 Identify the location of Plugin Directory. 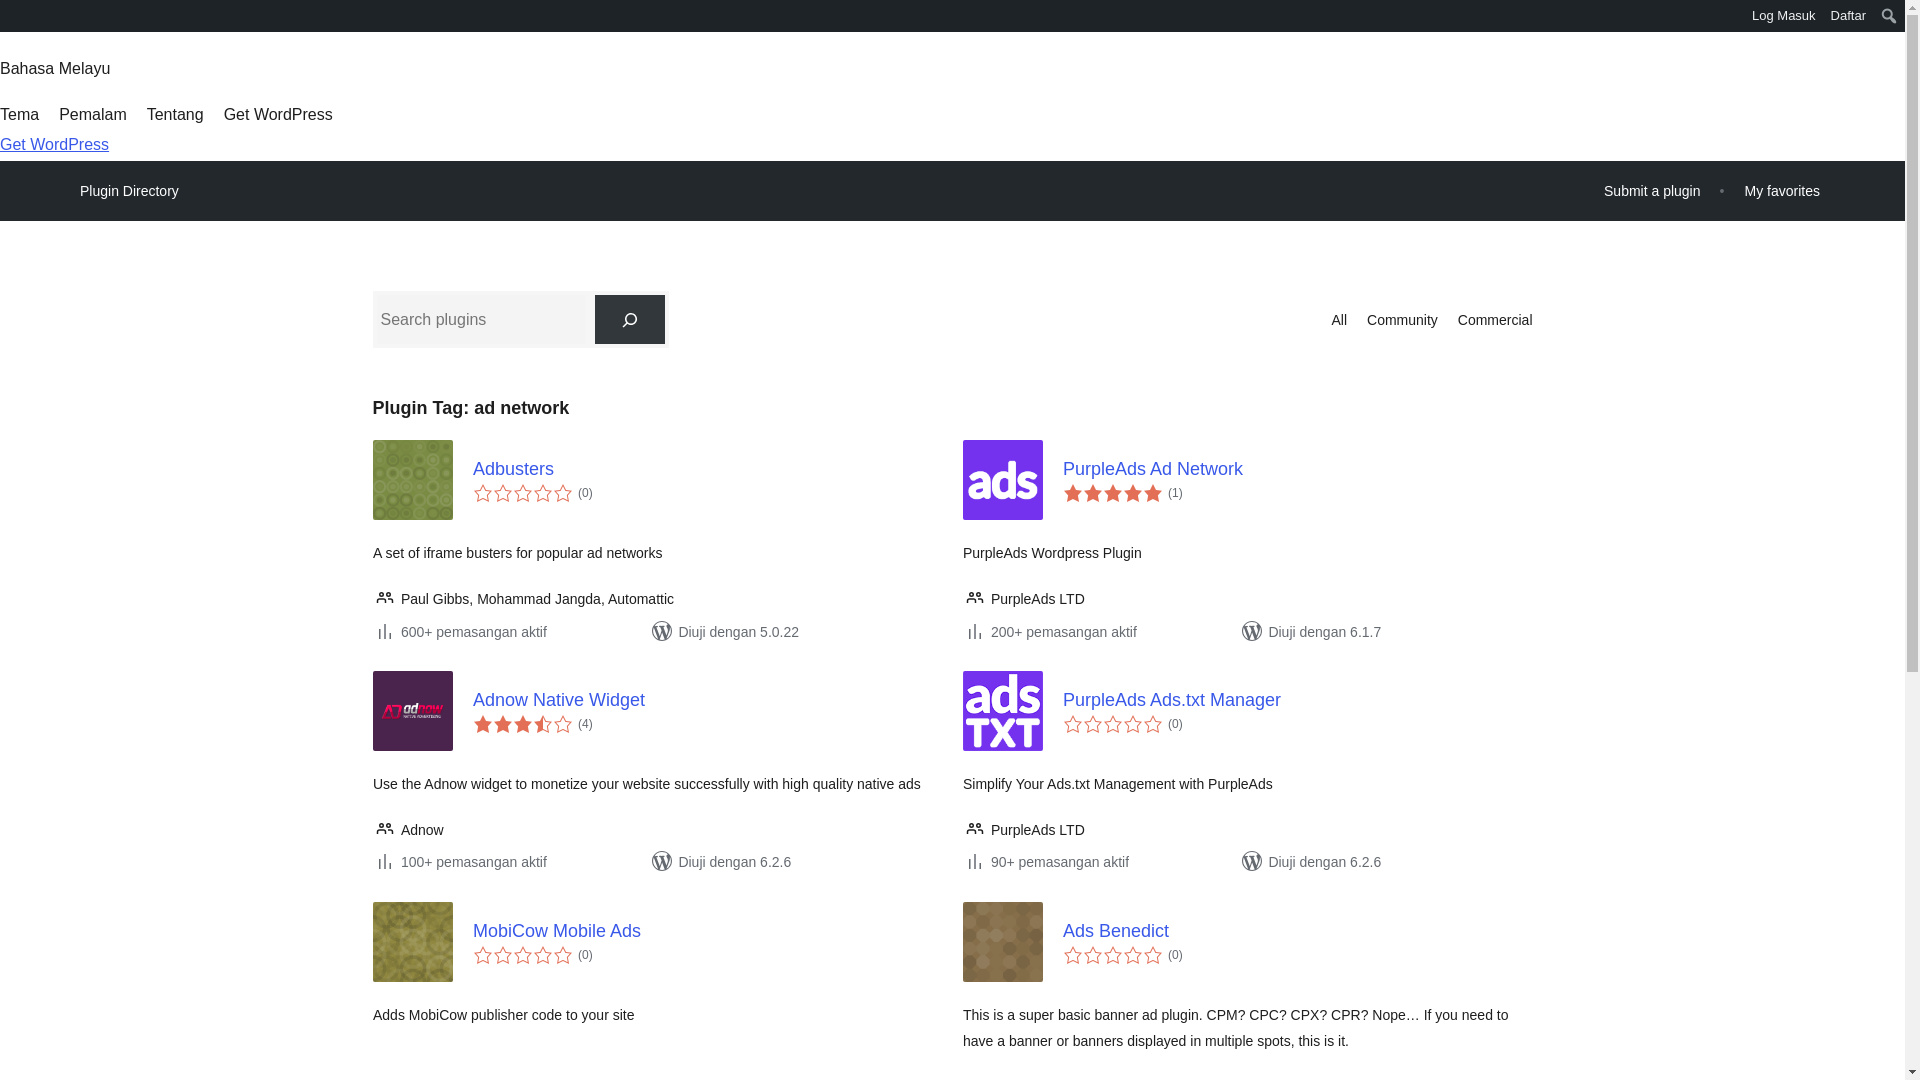
(129, 191).